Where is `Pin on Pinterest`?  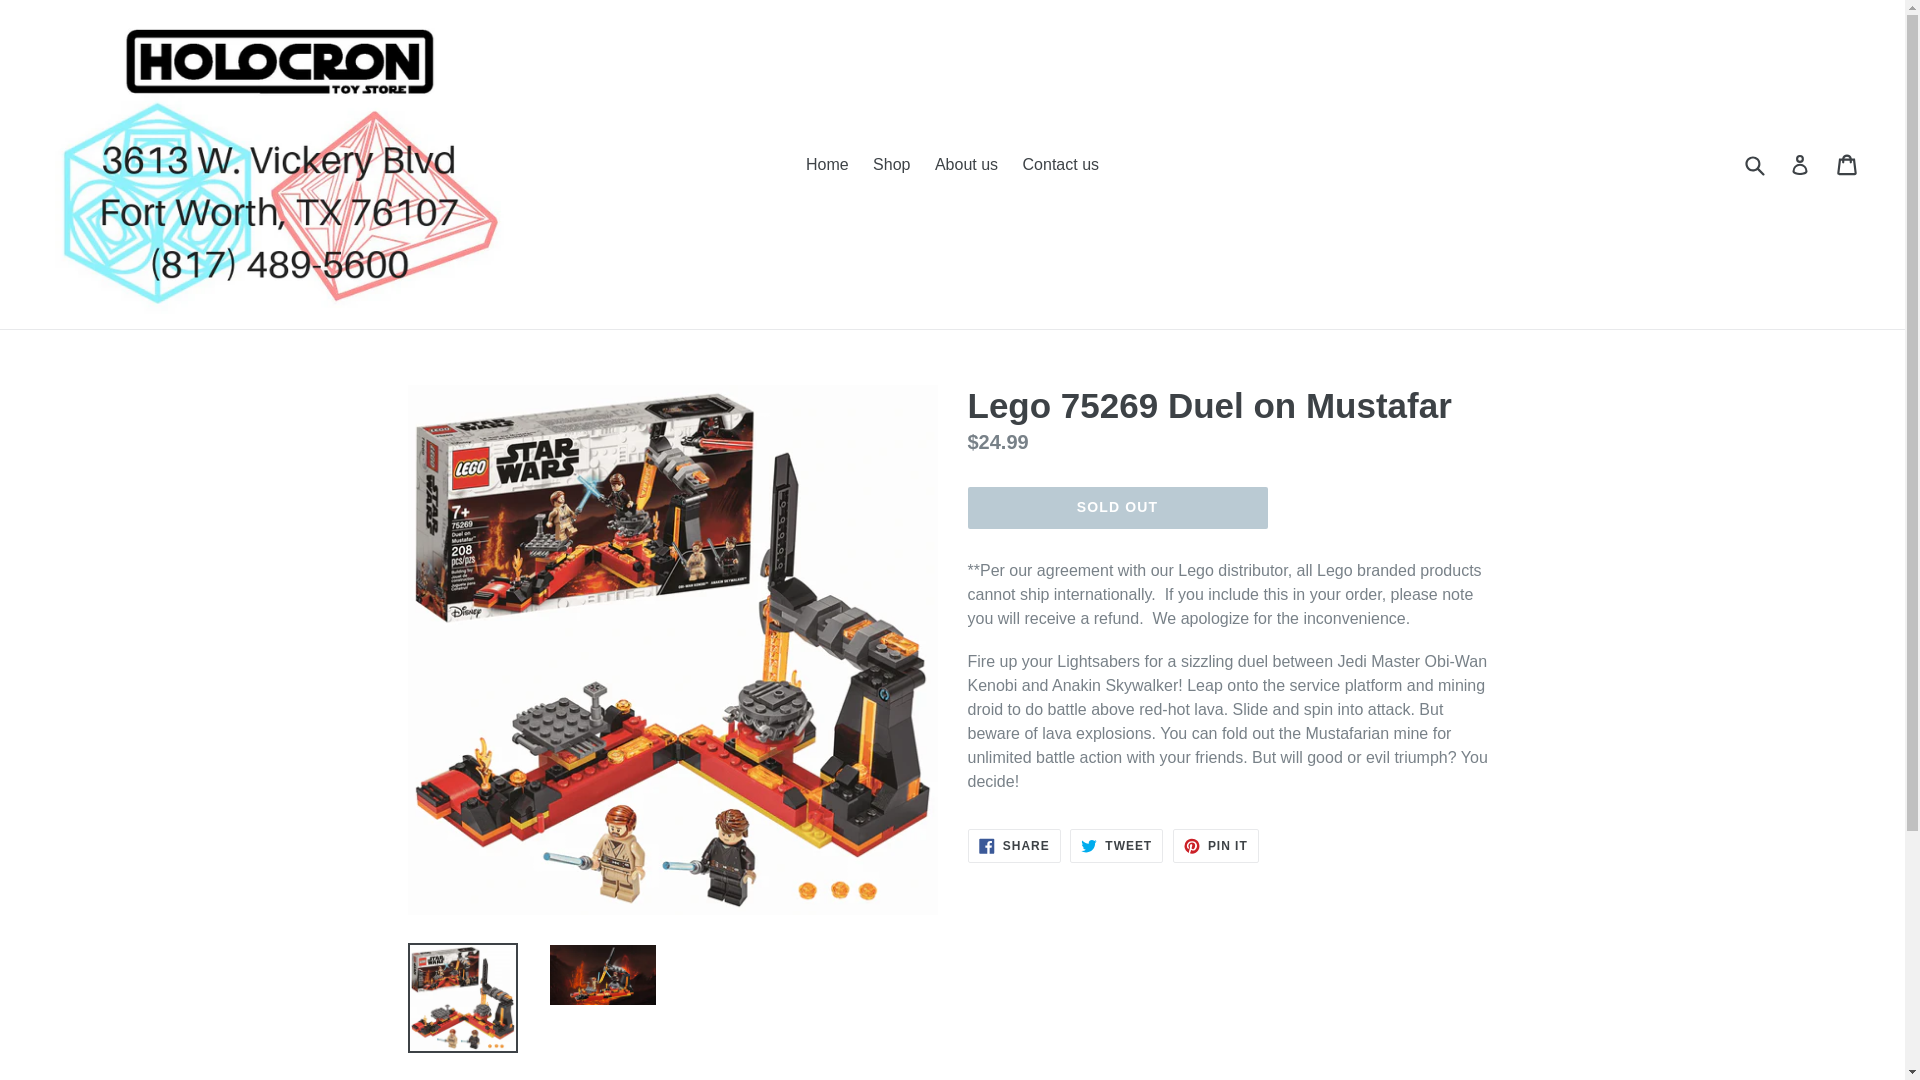
Pin on Pinterest is located at coordinates (1216, 846).